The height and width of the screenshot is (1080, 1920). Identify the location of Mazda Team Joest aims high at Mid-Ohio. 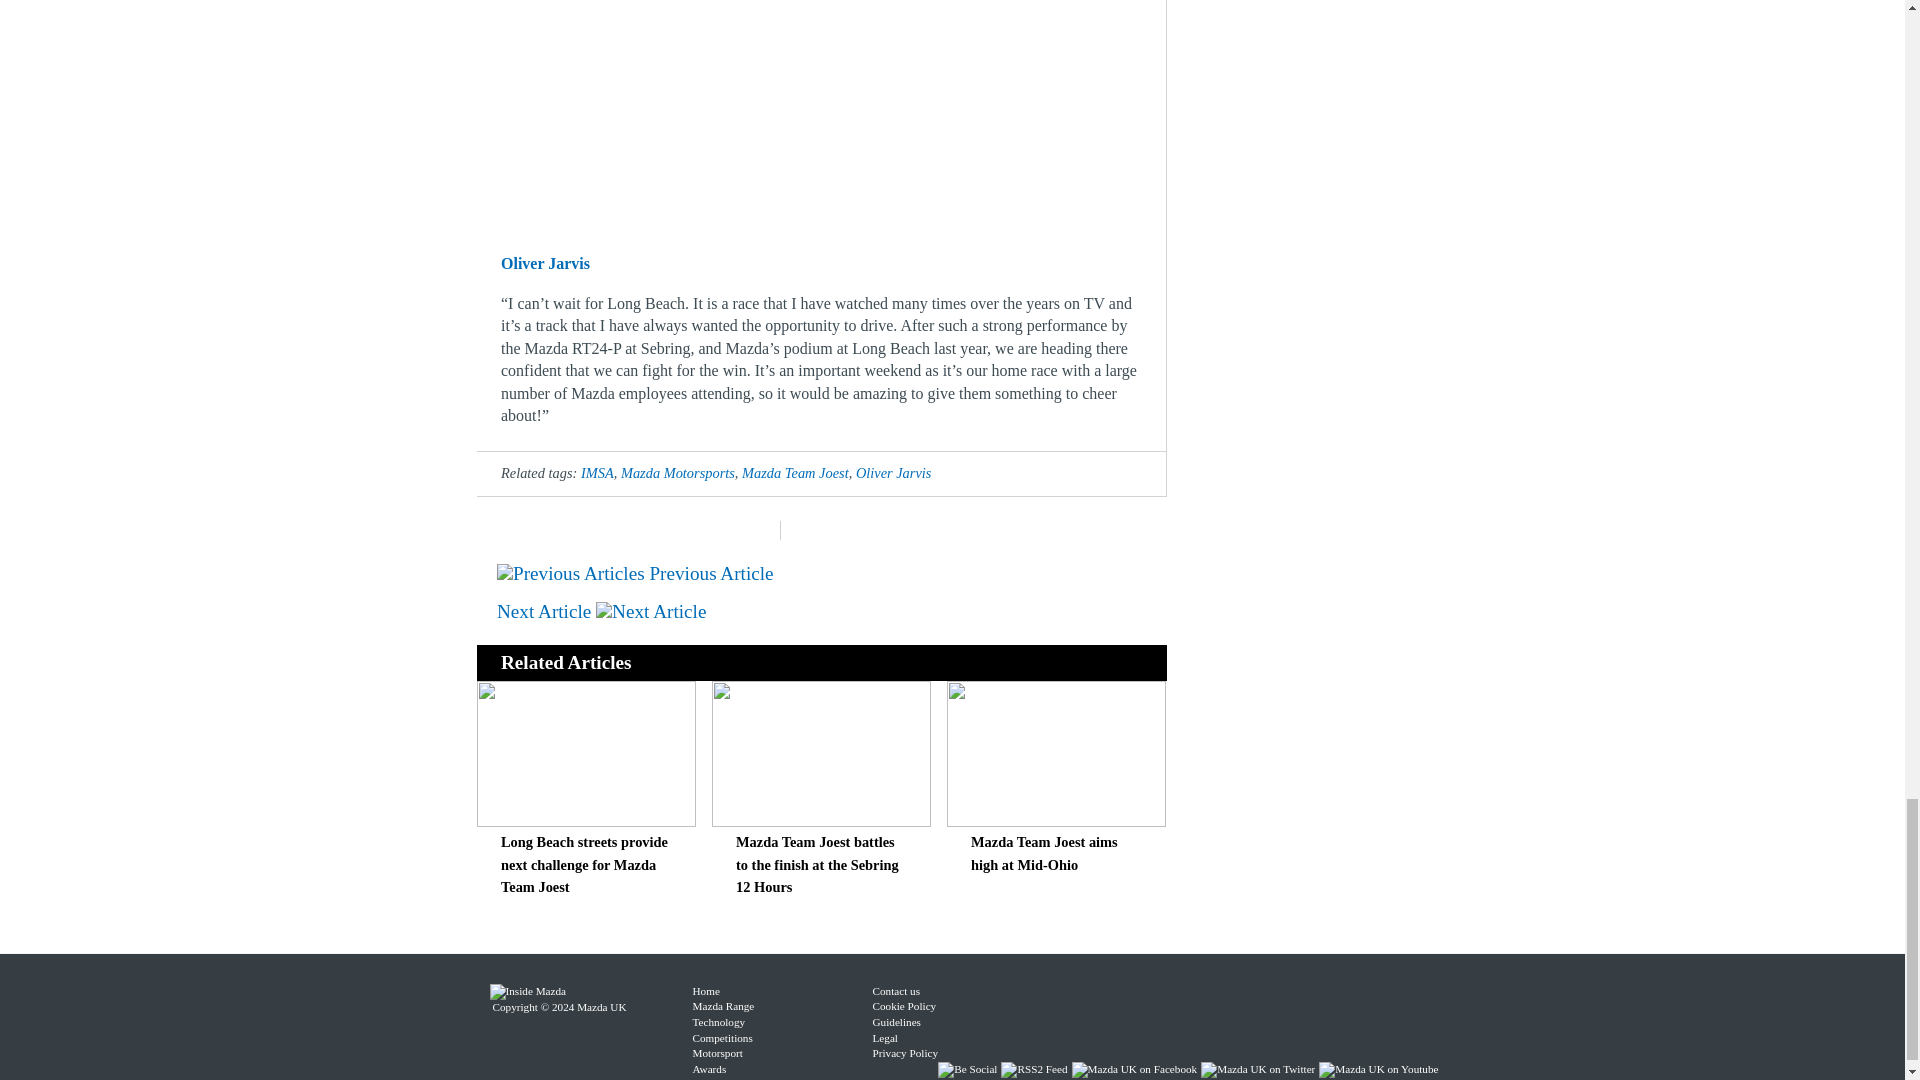
(1044, 852).